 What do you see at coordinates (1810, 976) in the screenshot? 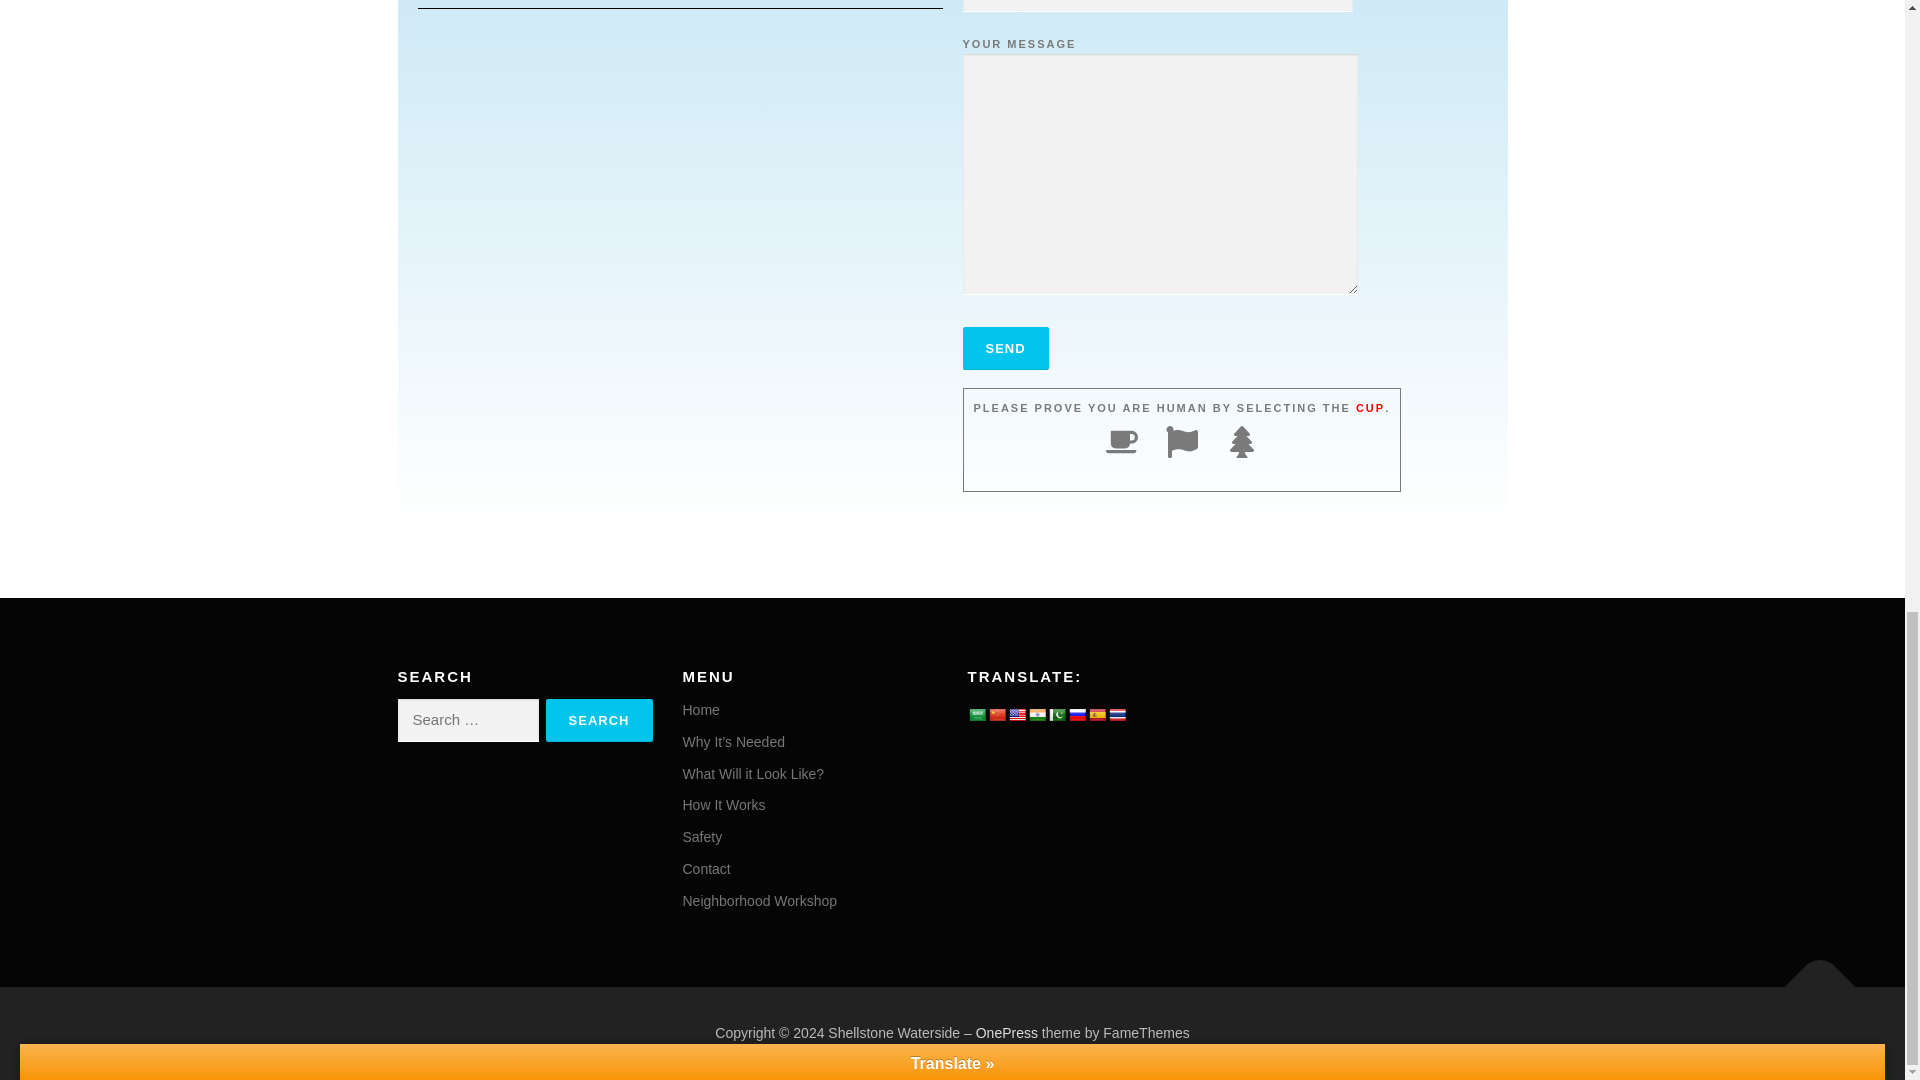
I see `Back To Top` at bounding box center [1810, 976].